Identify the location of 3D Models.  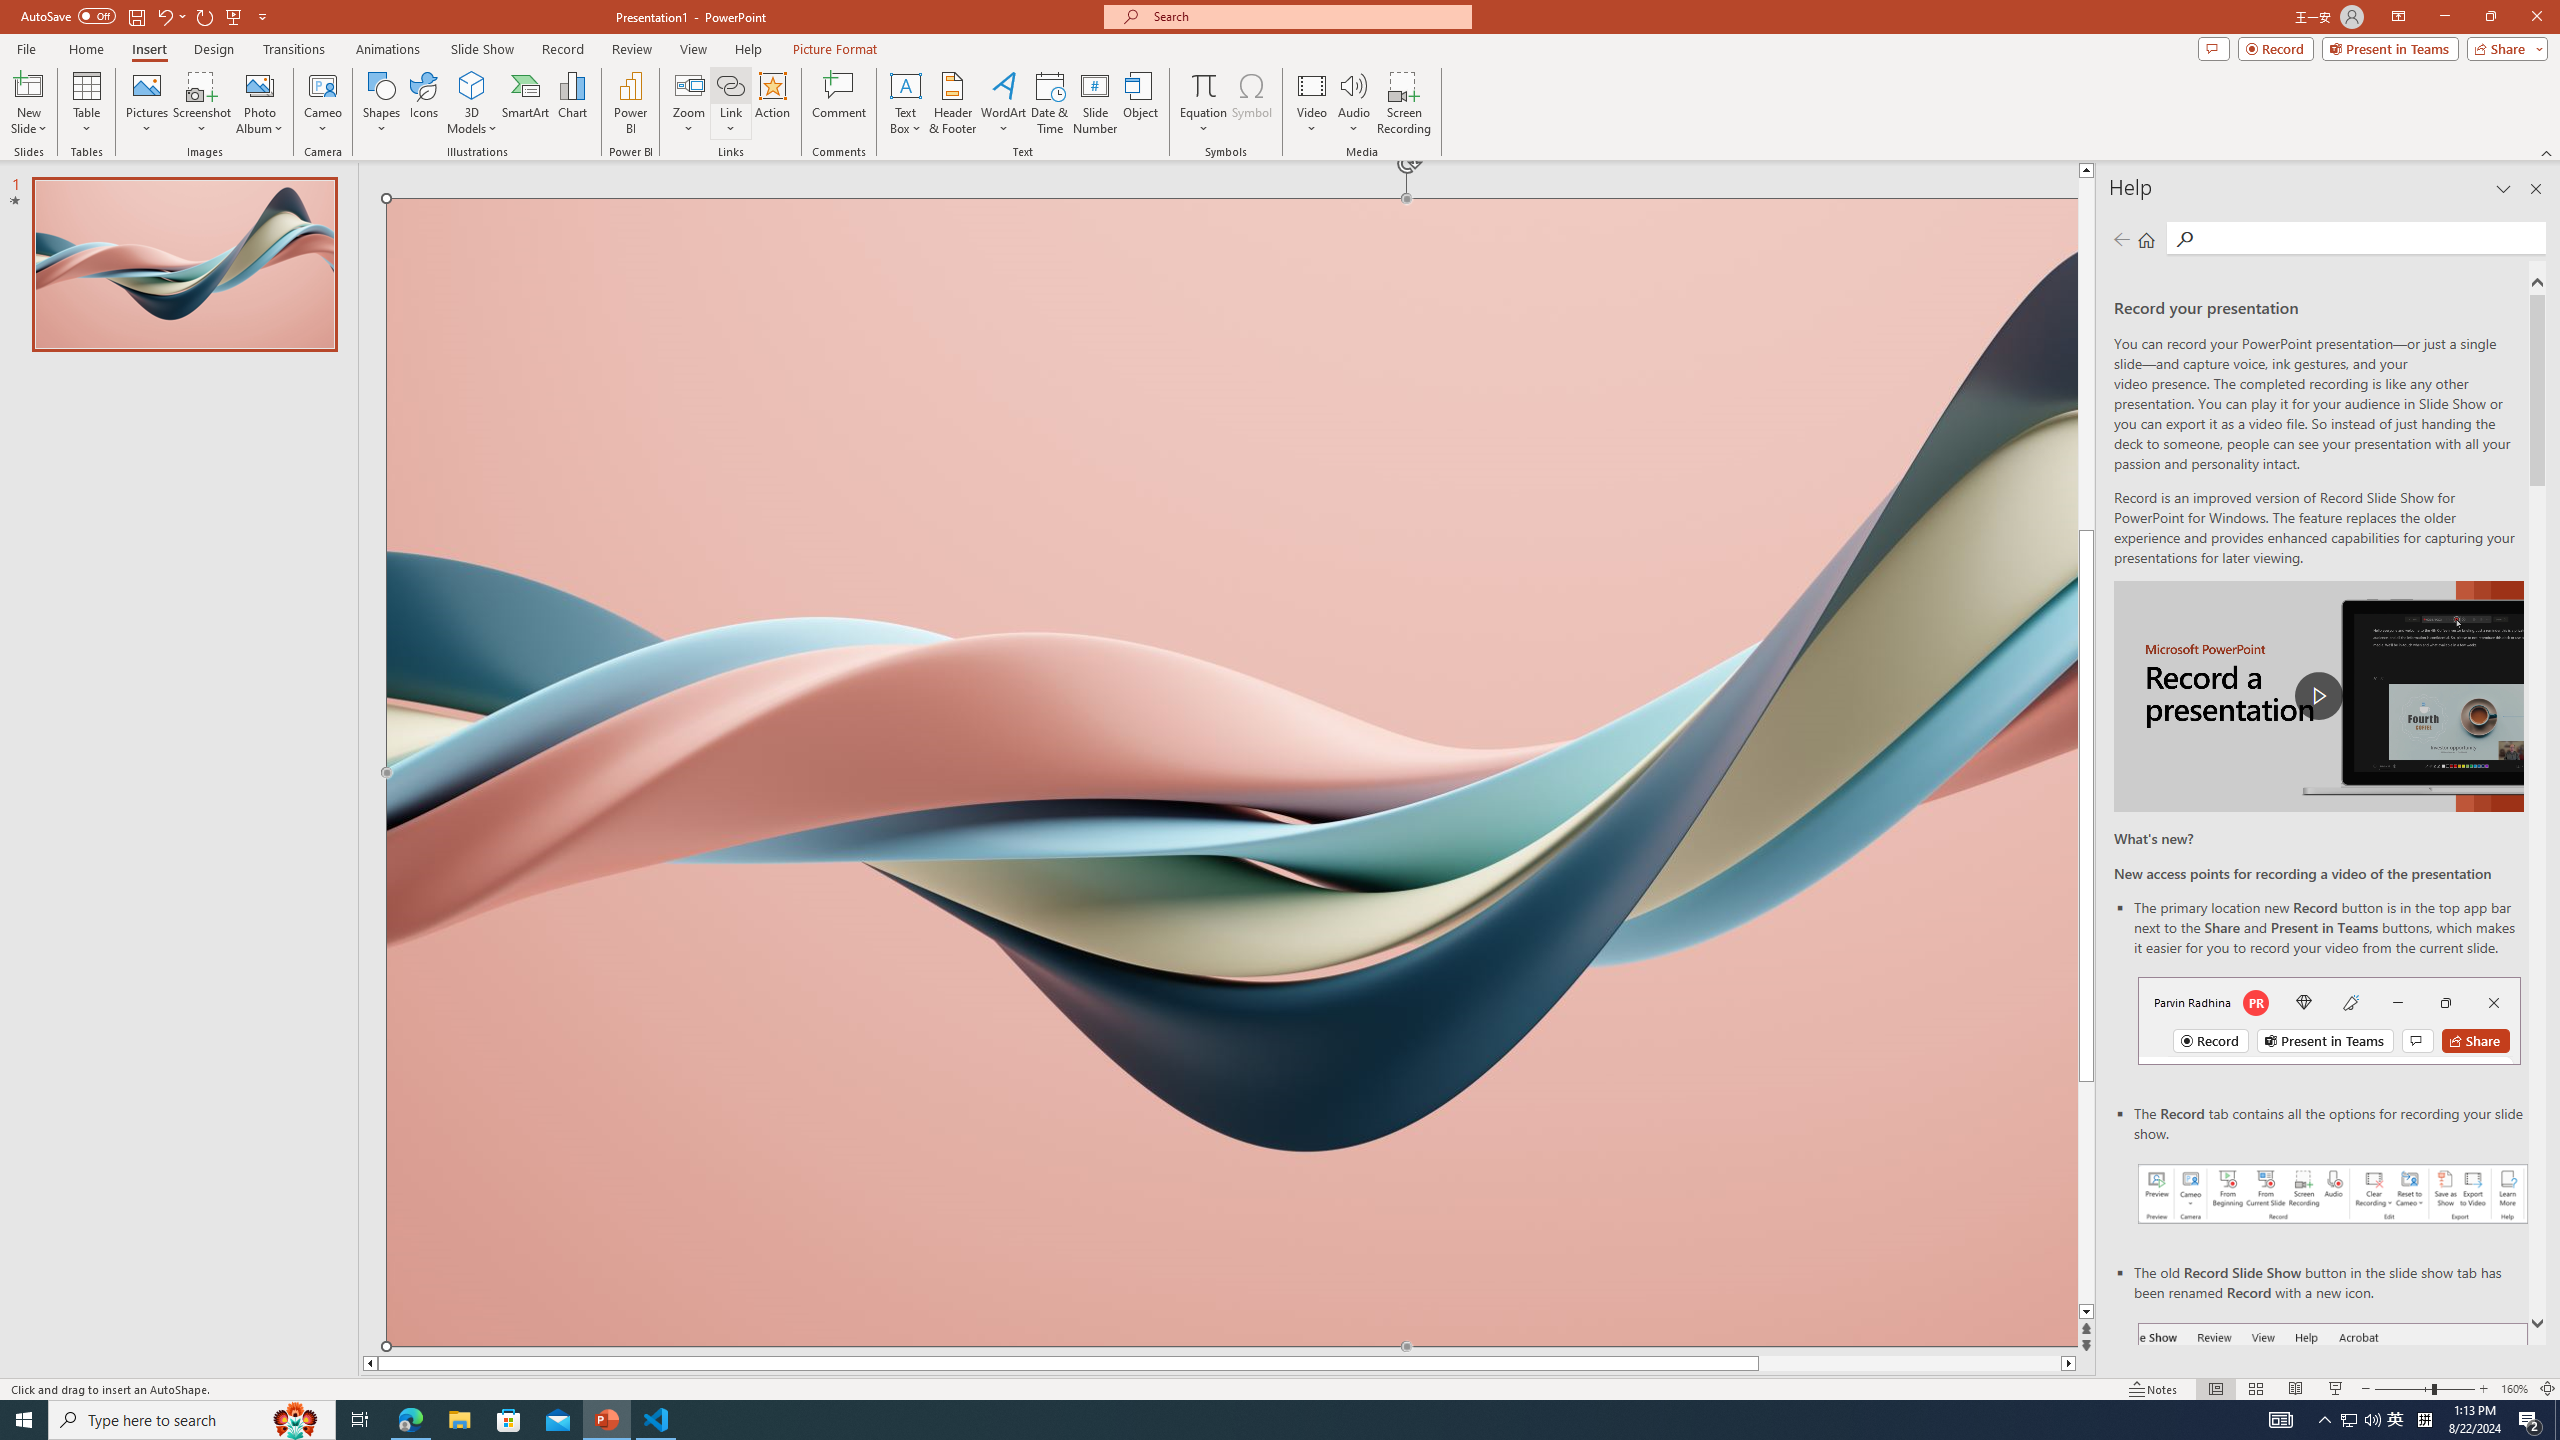
(472, 103).